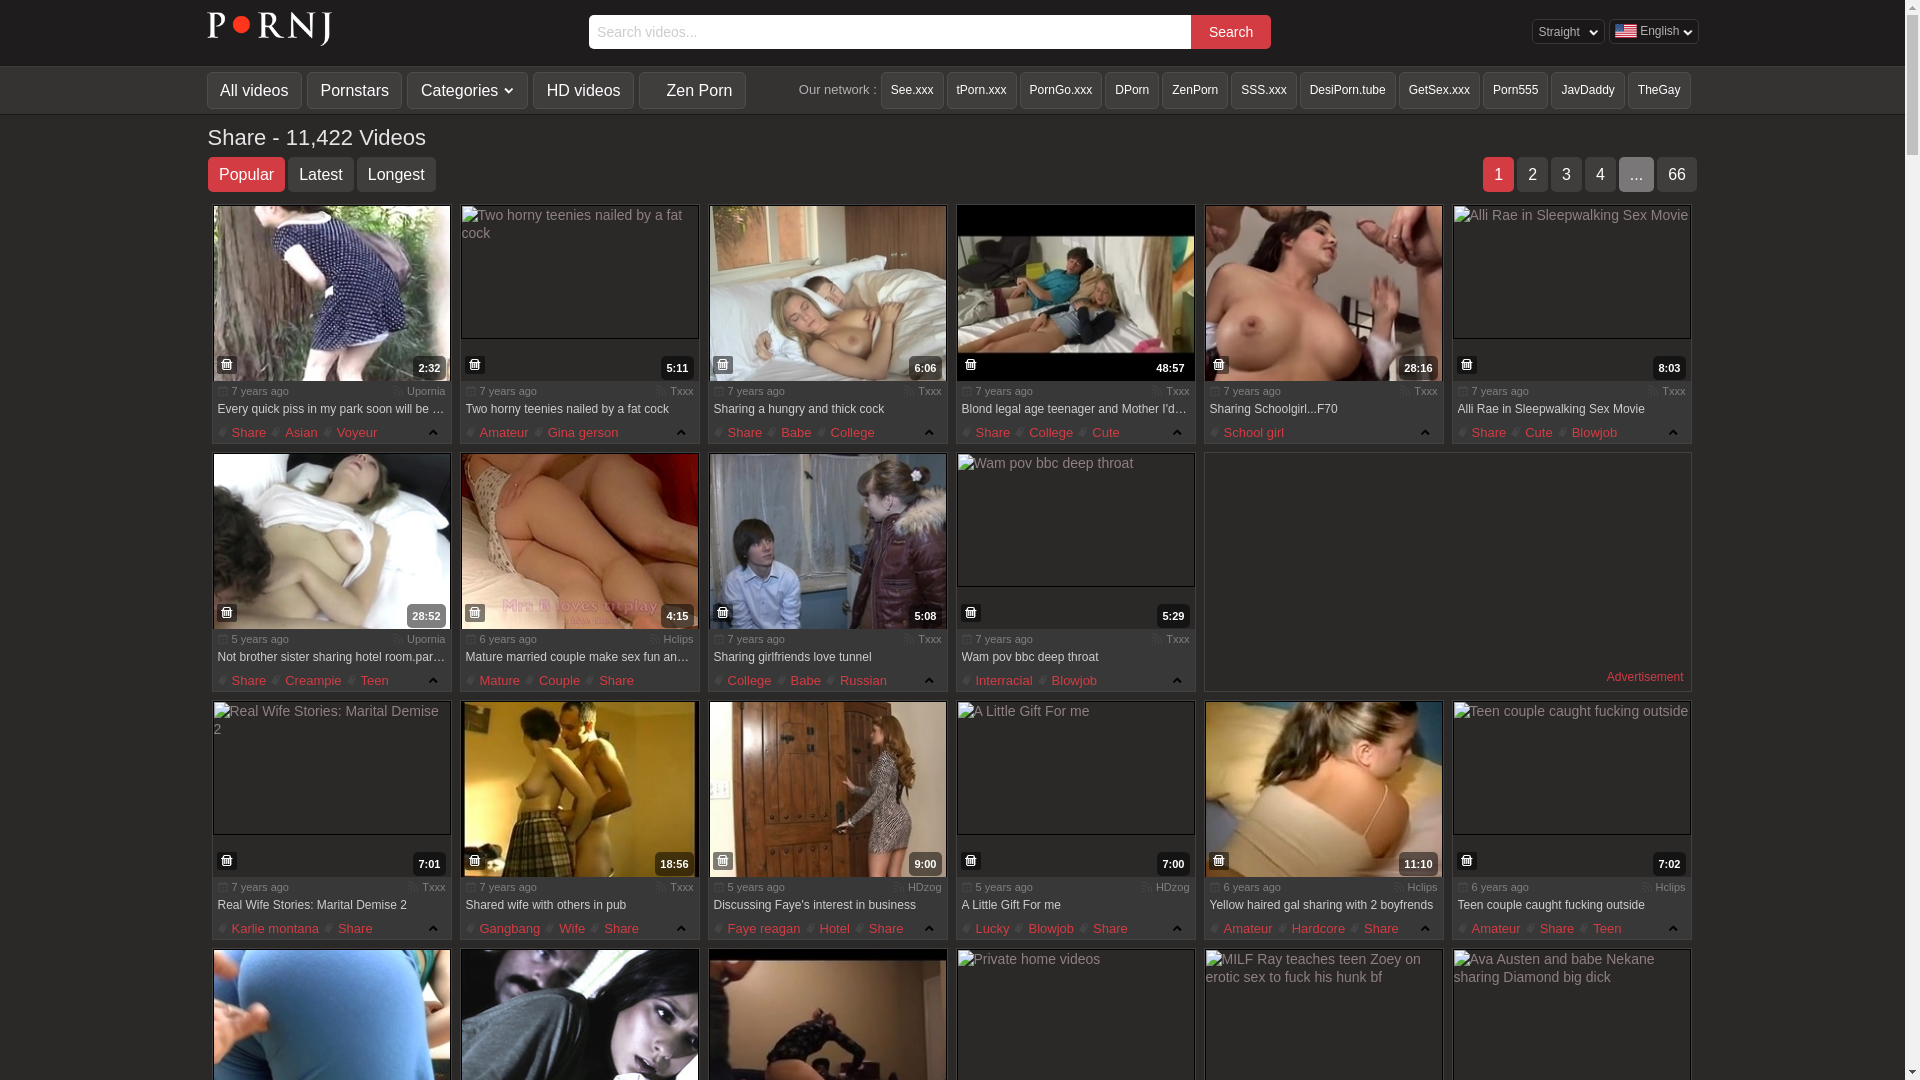 The image size is (1920, 1080). What do you see at coordinates (474, 613) in the screenshot?
I see `Report` at bounding box center [474, 613].